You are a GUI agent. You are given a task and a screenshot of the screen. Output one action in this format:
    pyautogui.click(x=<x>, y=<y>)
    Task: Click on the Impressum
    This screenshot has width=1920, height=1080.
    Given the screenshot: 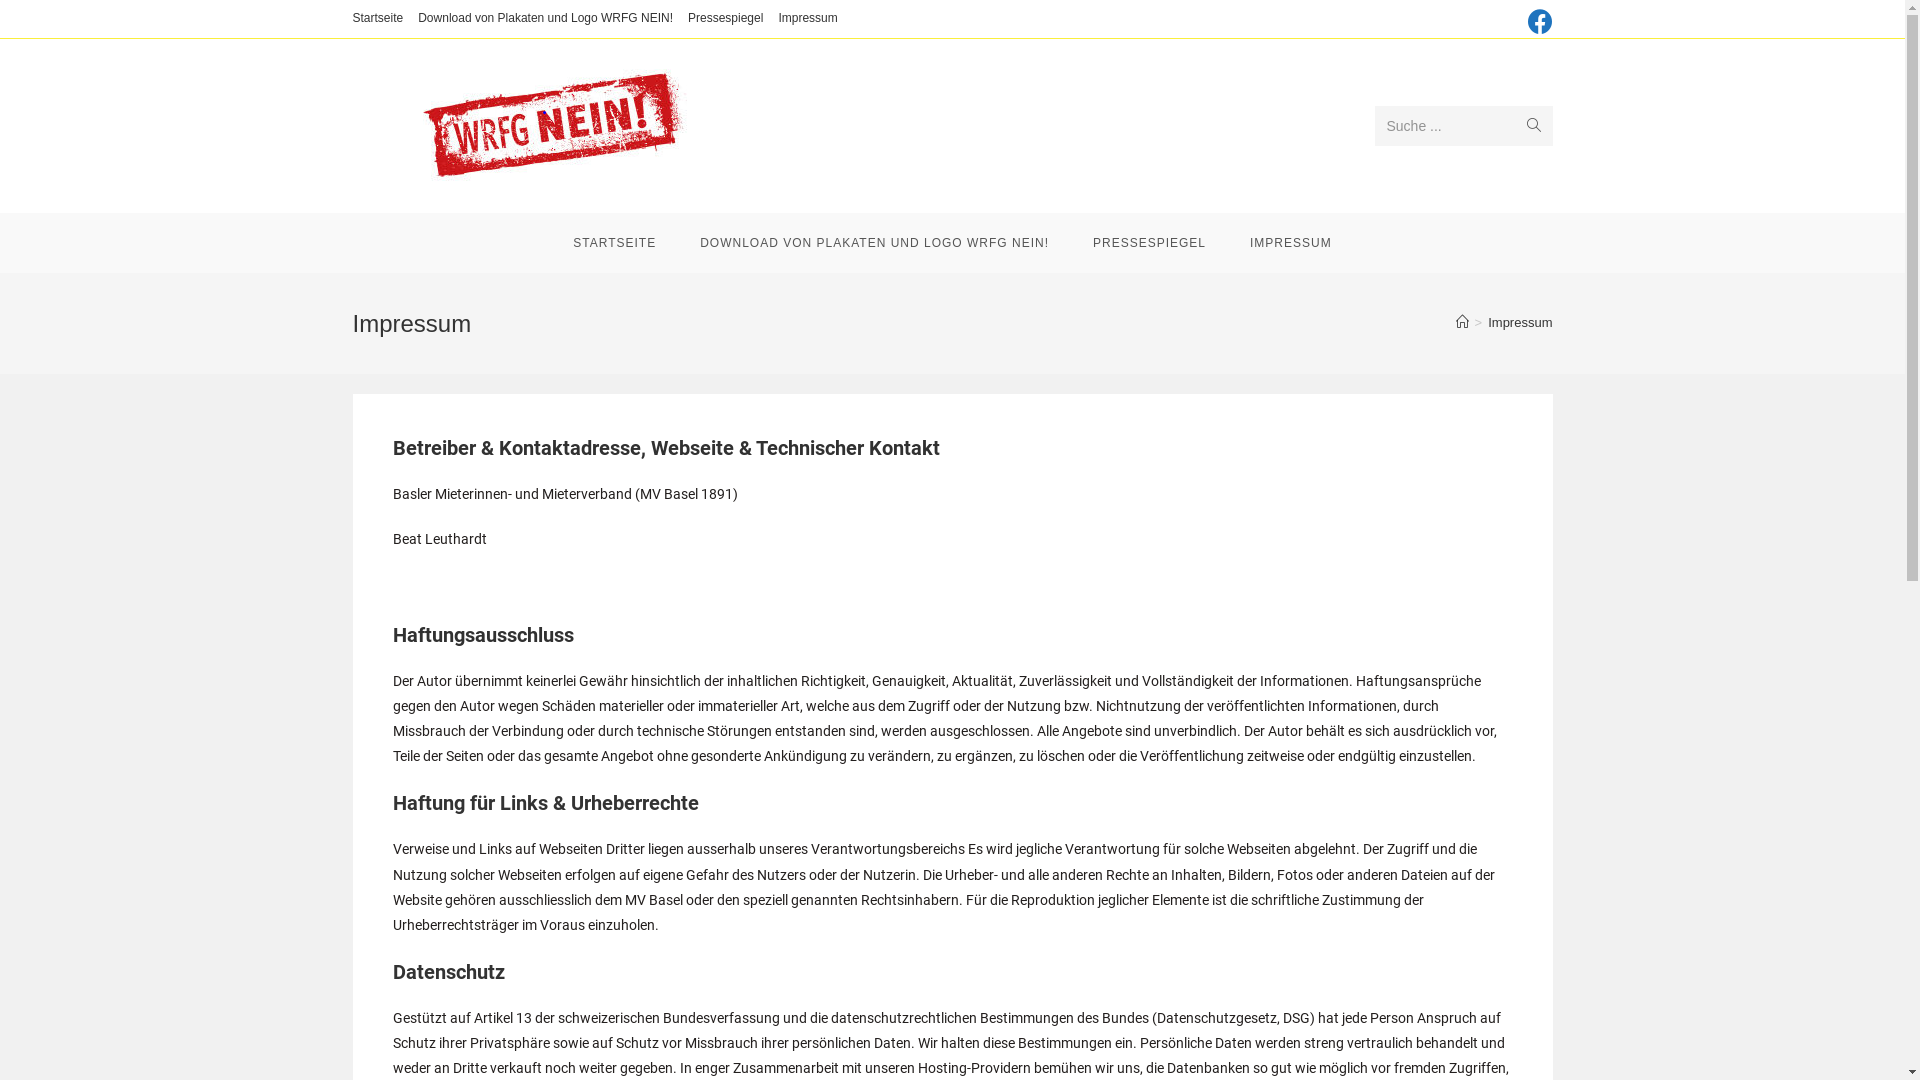 What is the action you would take?
    pyautogui.click(x=808, y=19)
    